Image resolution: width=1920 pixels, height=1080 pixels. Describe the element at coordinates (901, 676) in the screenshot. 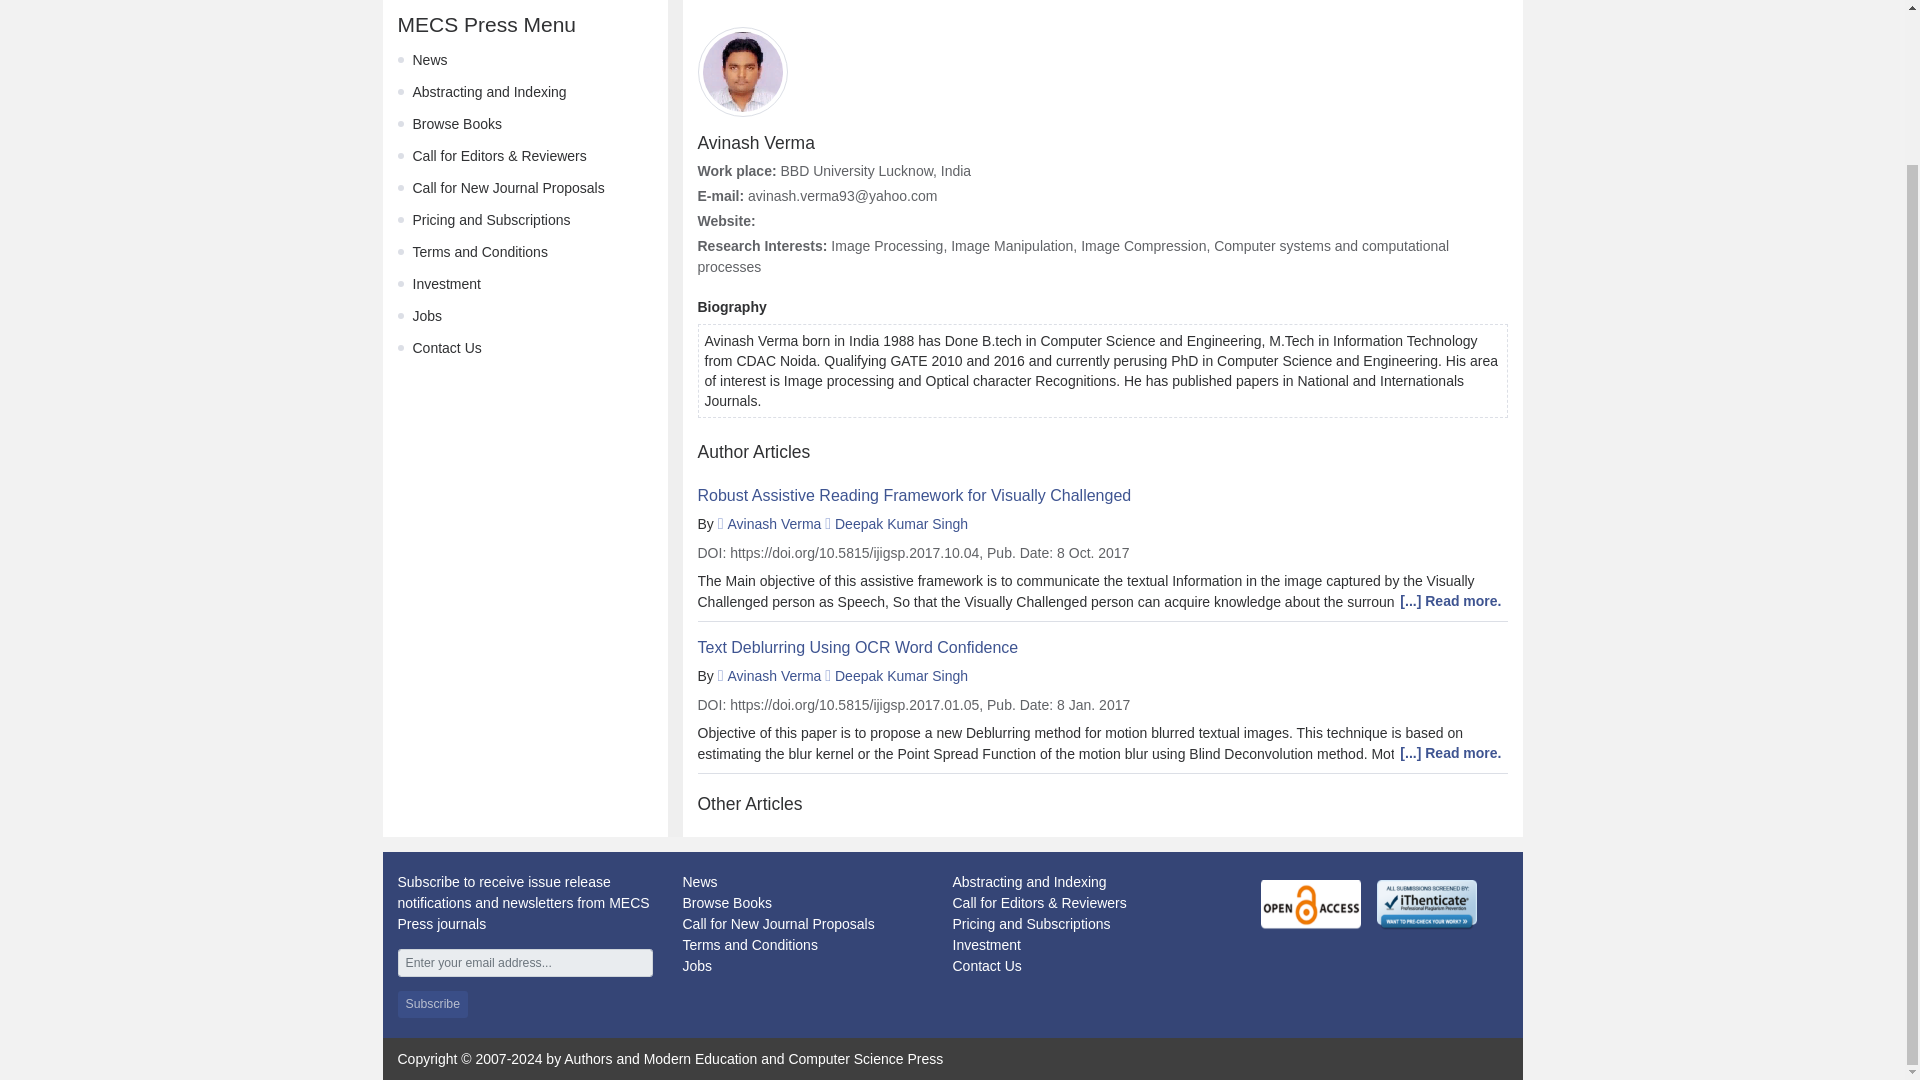

I see `Deepak Kumar Singh` at that location.